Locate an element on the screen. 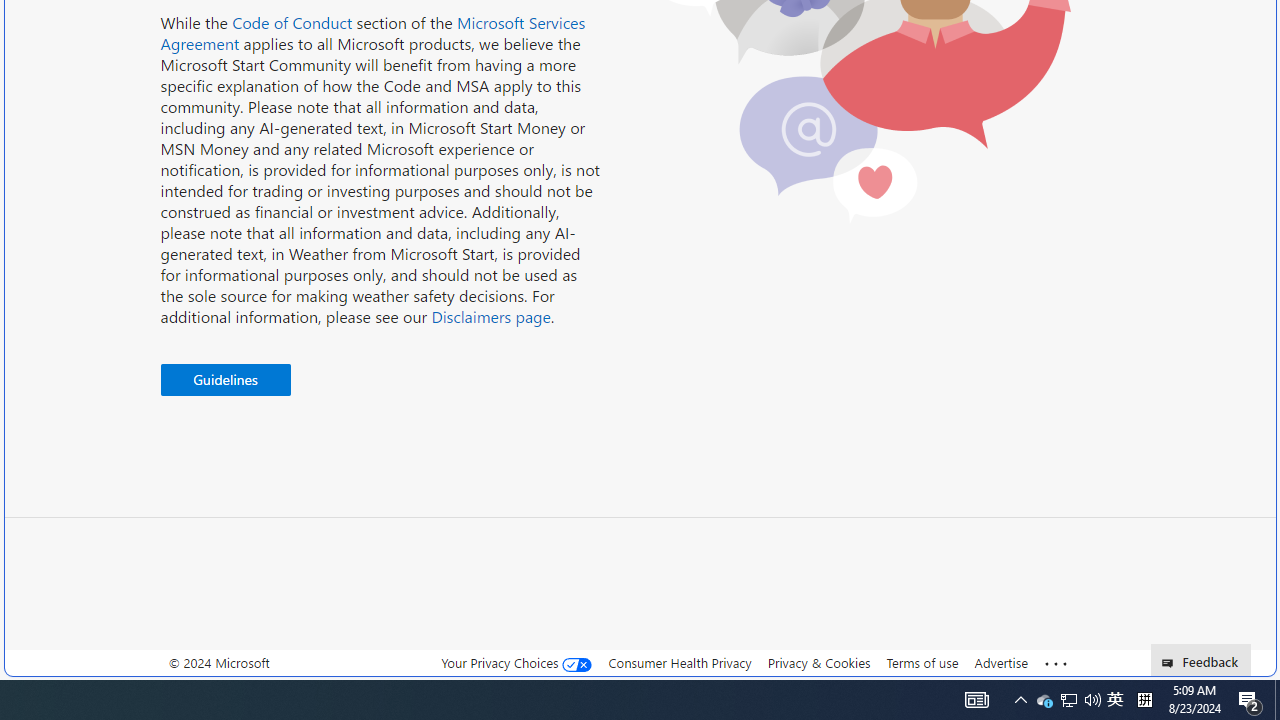  Terms of use is located at coordinates (922, 663).